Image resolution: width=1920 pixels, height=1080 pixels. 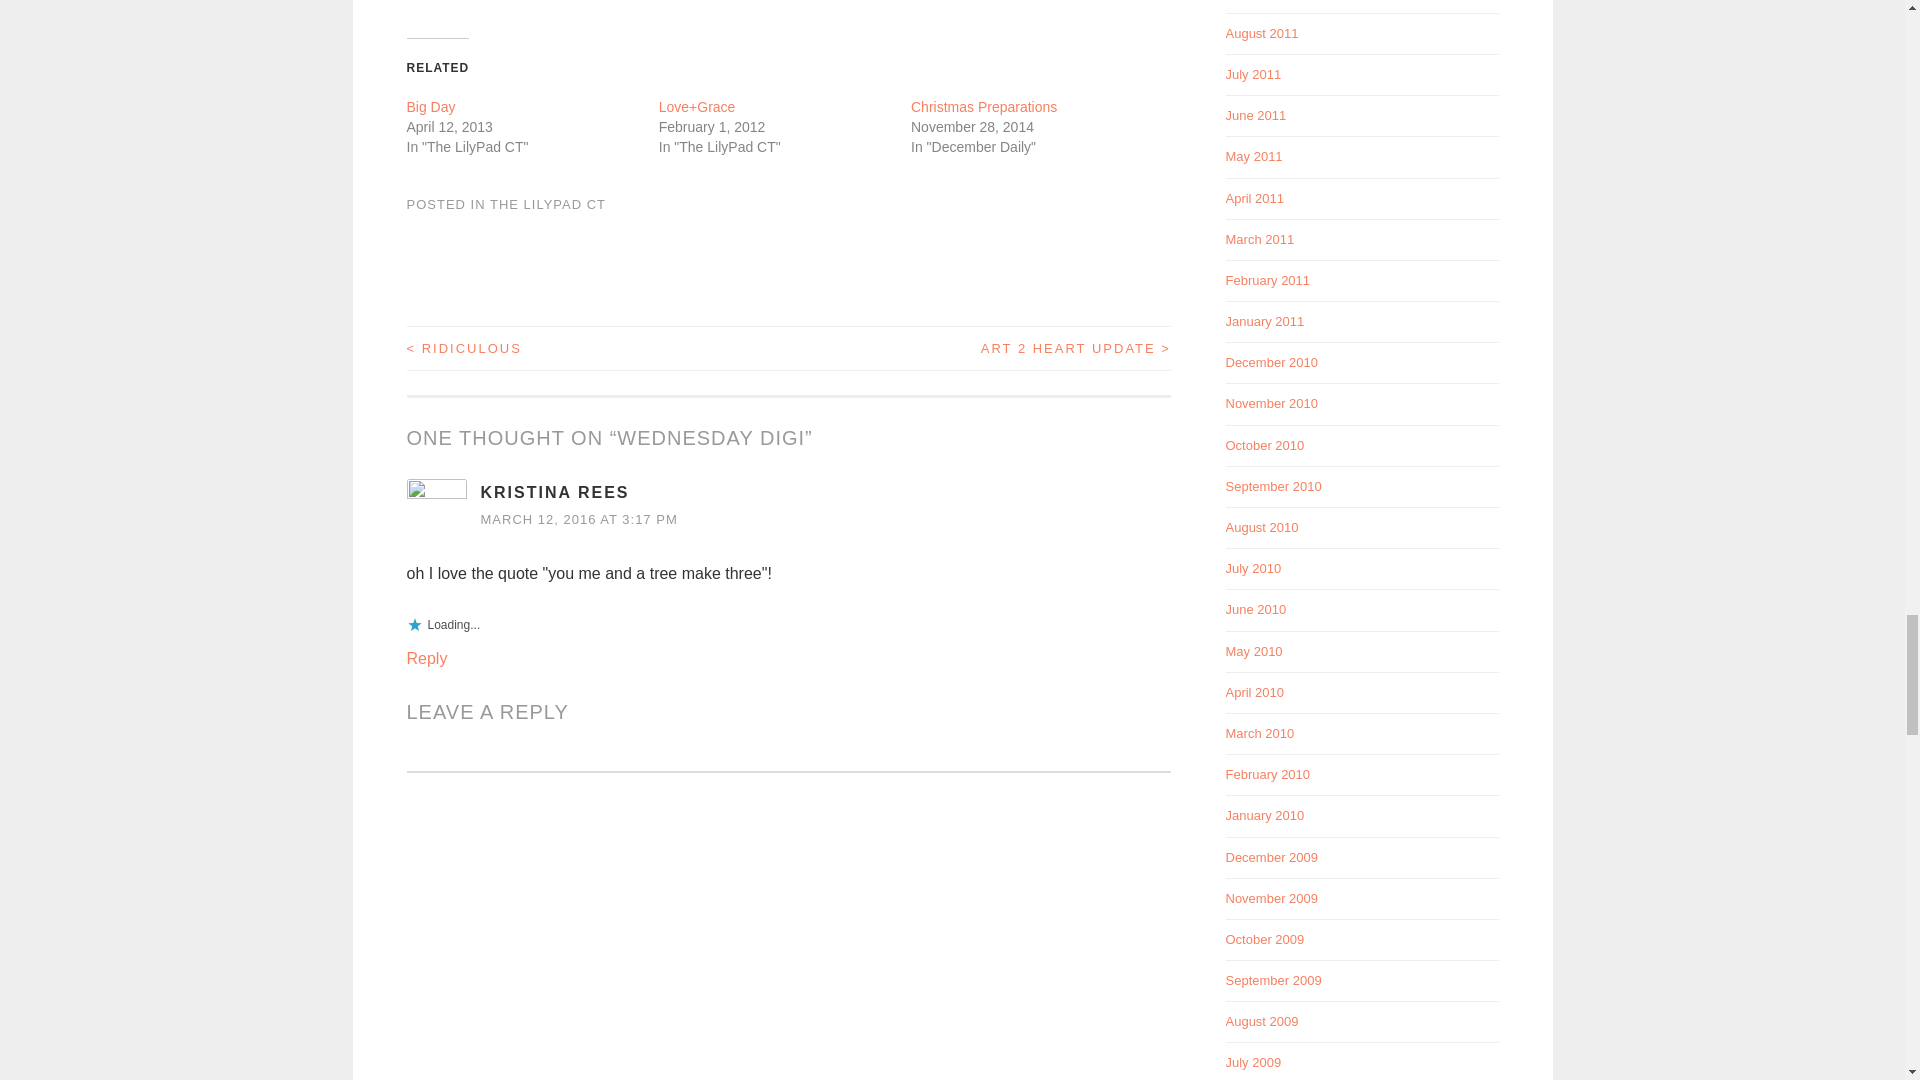 I want to click on KRISTINA REES, so click(x=554, y=492).